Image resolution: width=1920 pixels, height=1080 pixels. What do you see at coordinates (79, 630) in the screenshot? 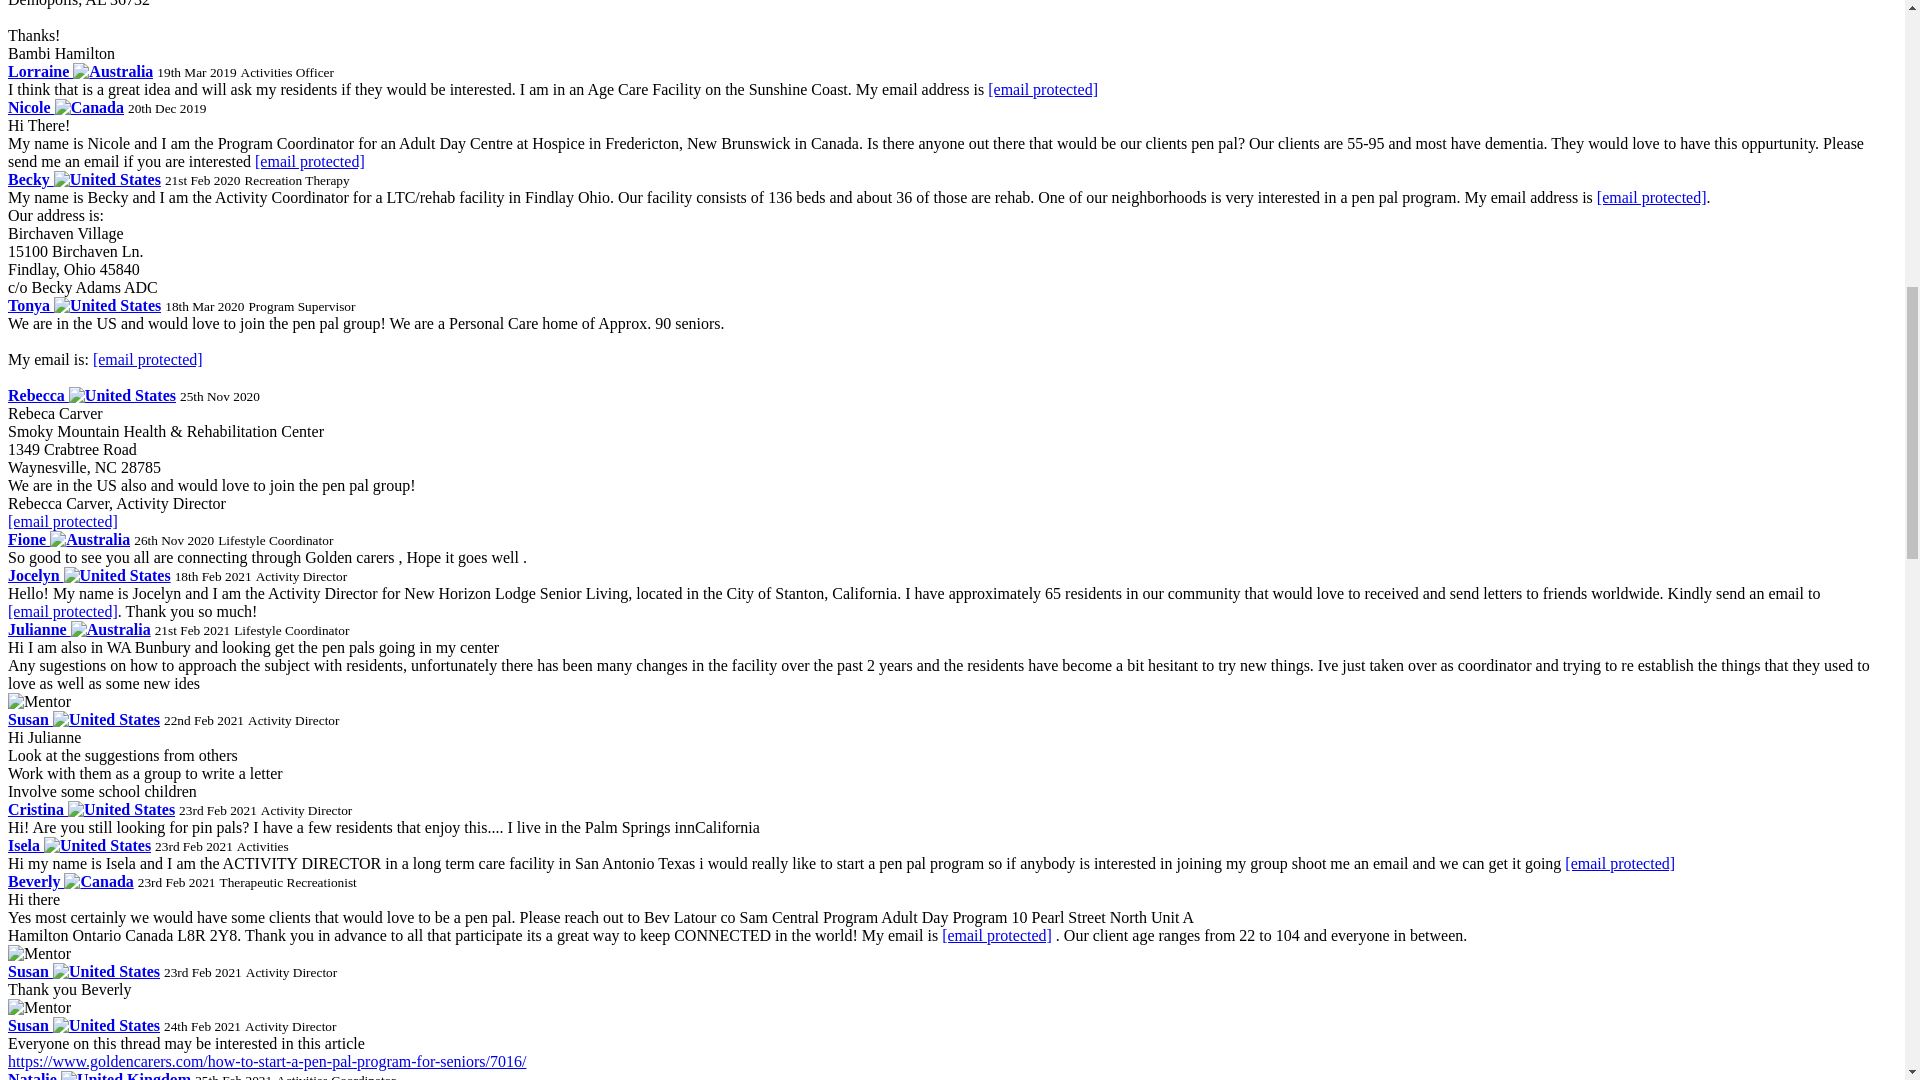
I see `Julianne` at bounding box center [79, 630].